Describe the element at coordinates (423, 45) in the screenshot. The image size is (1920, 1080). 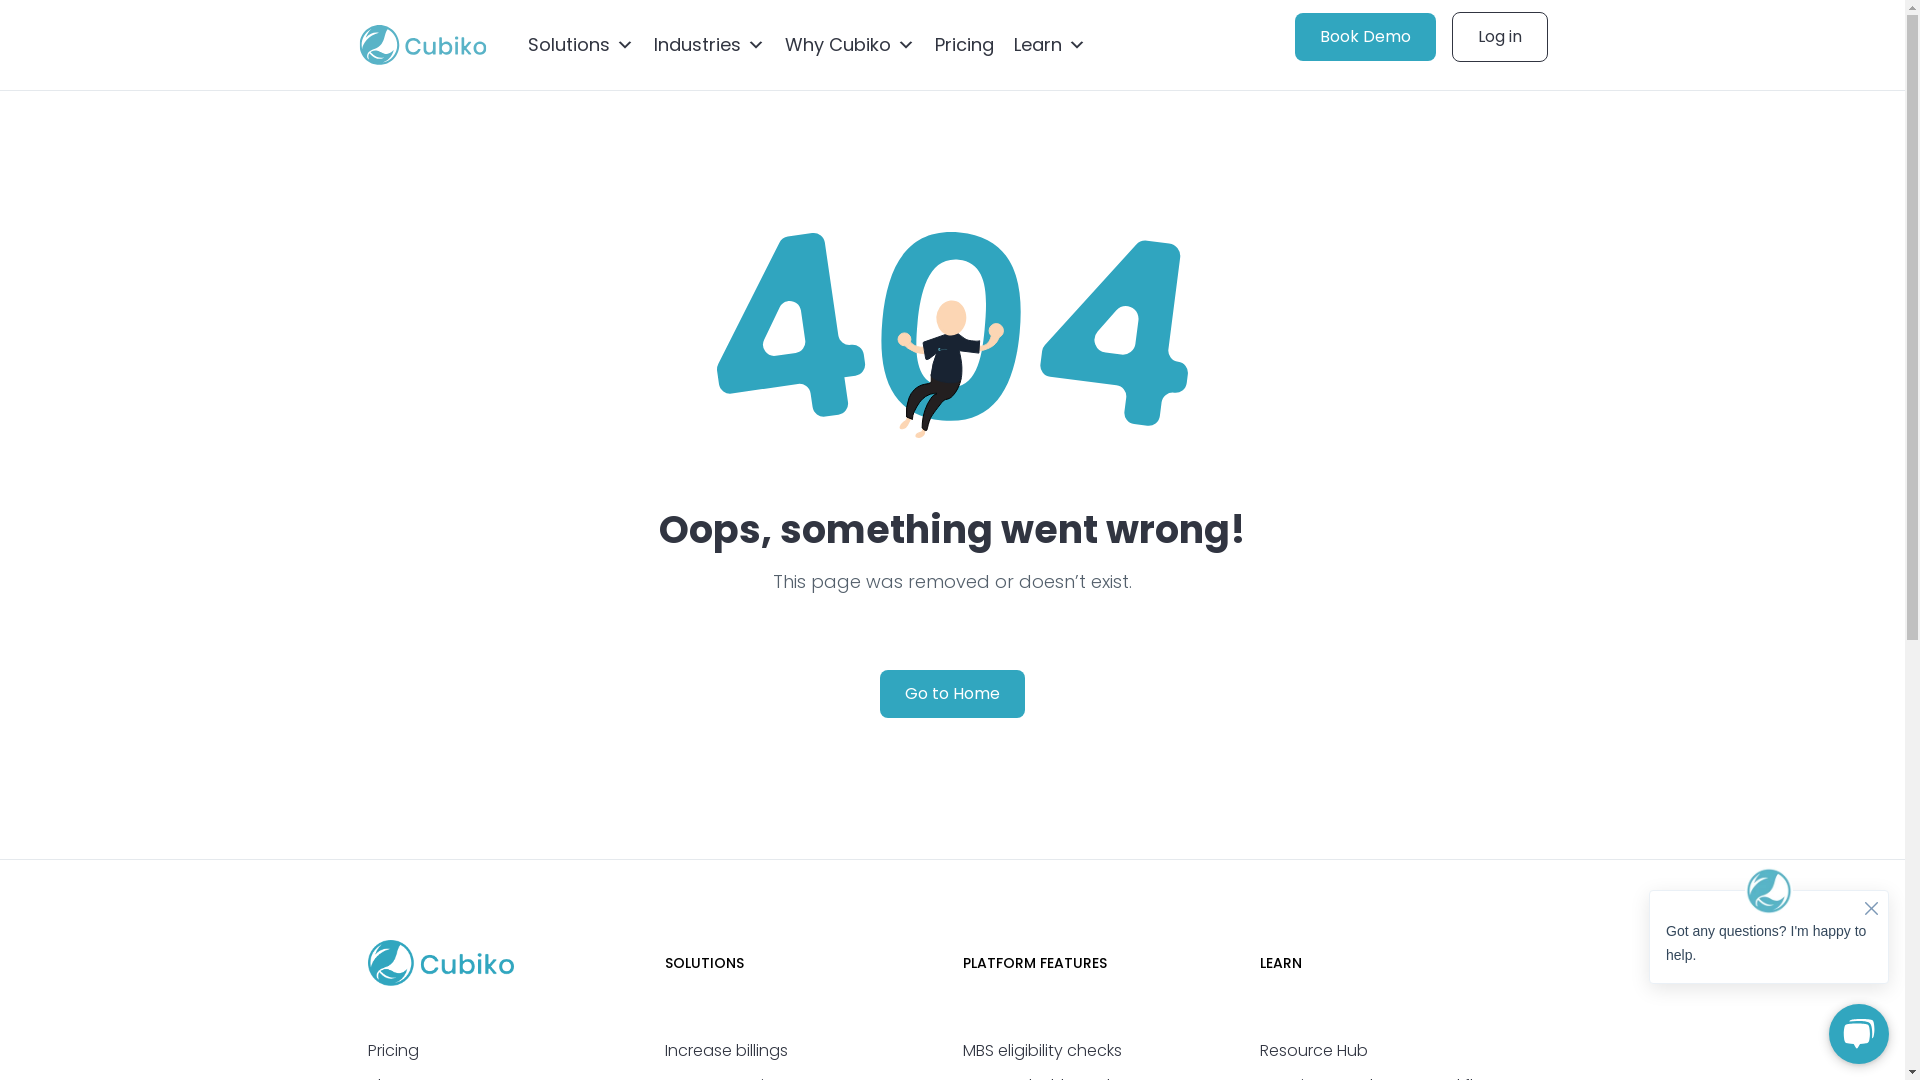
I see `Cubiko SVG logo` at that location.